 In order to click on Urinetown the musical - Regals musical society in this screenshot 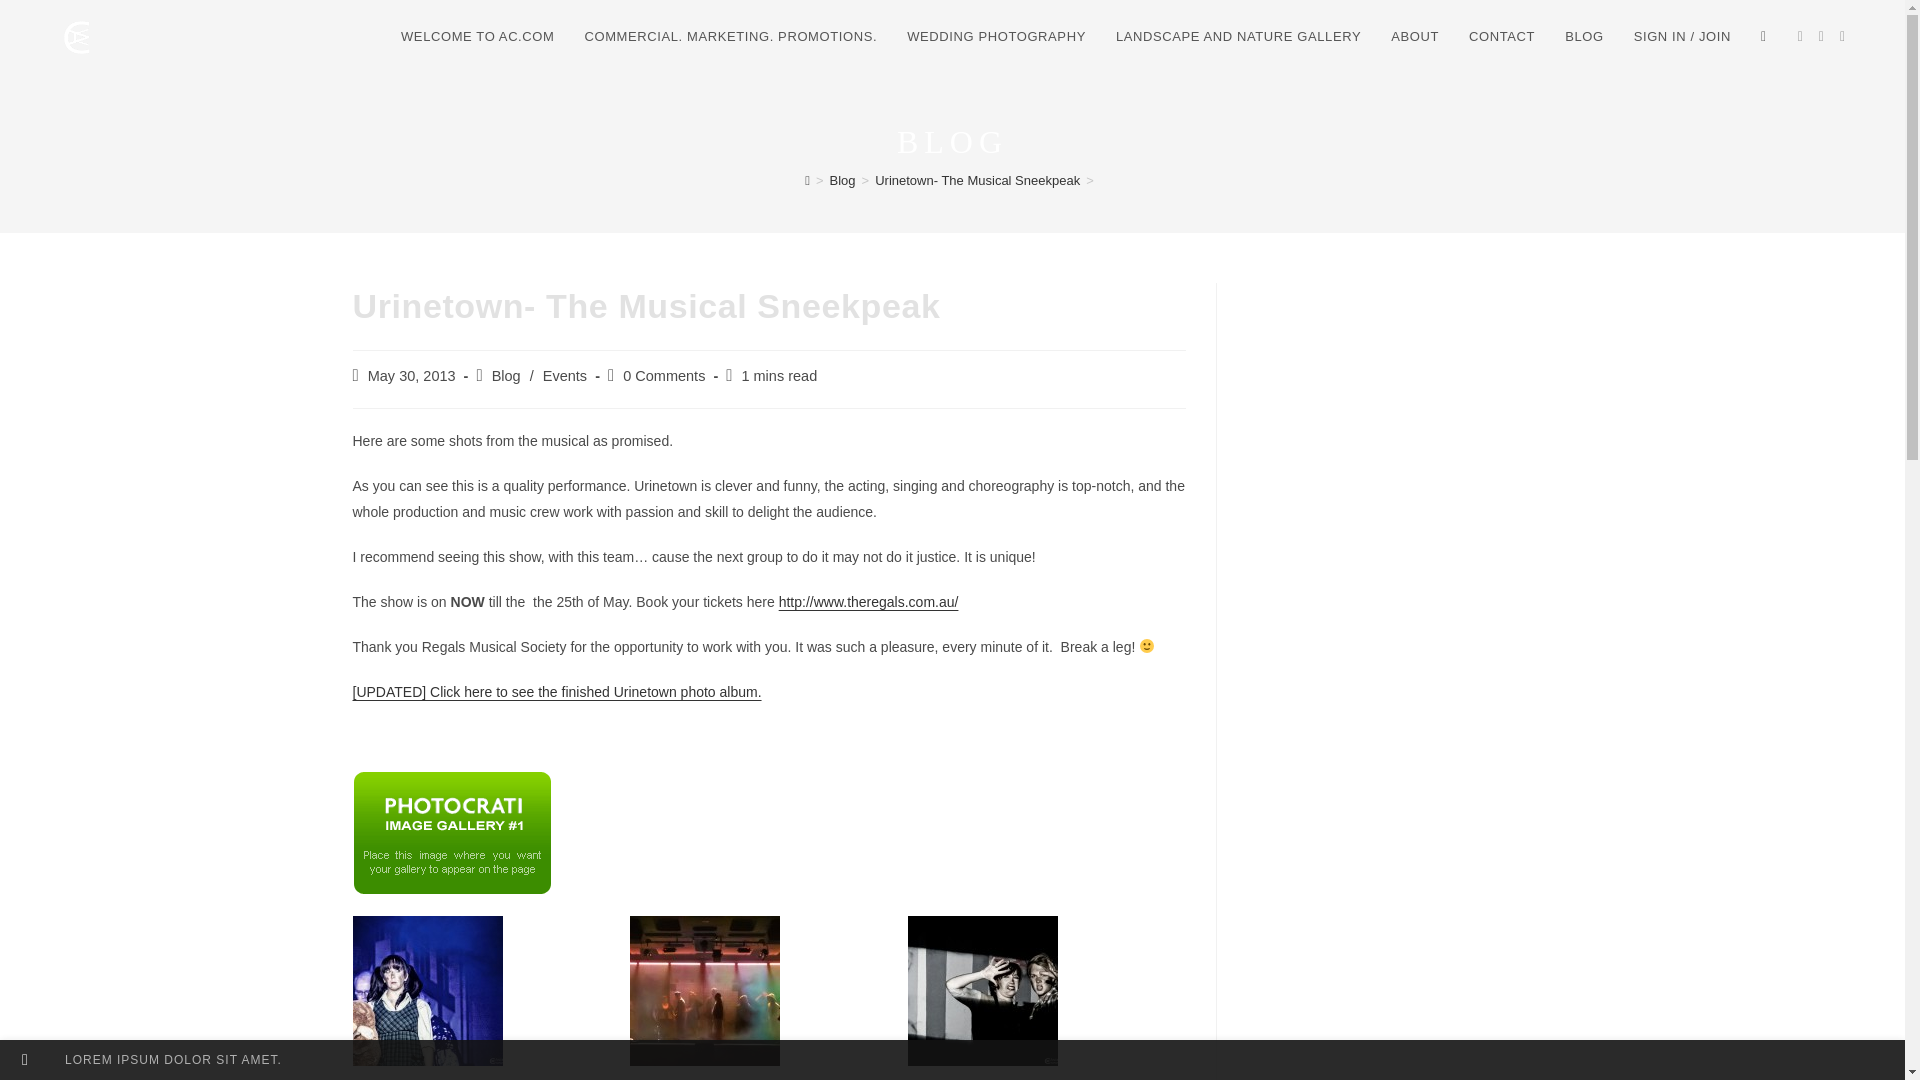, I will do `click(556, 691)`.